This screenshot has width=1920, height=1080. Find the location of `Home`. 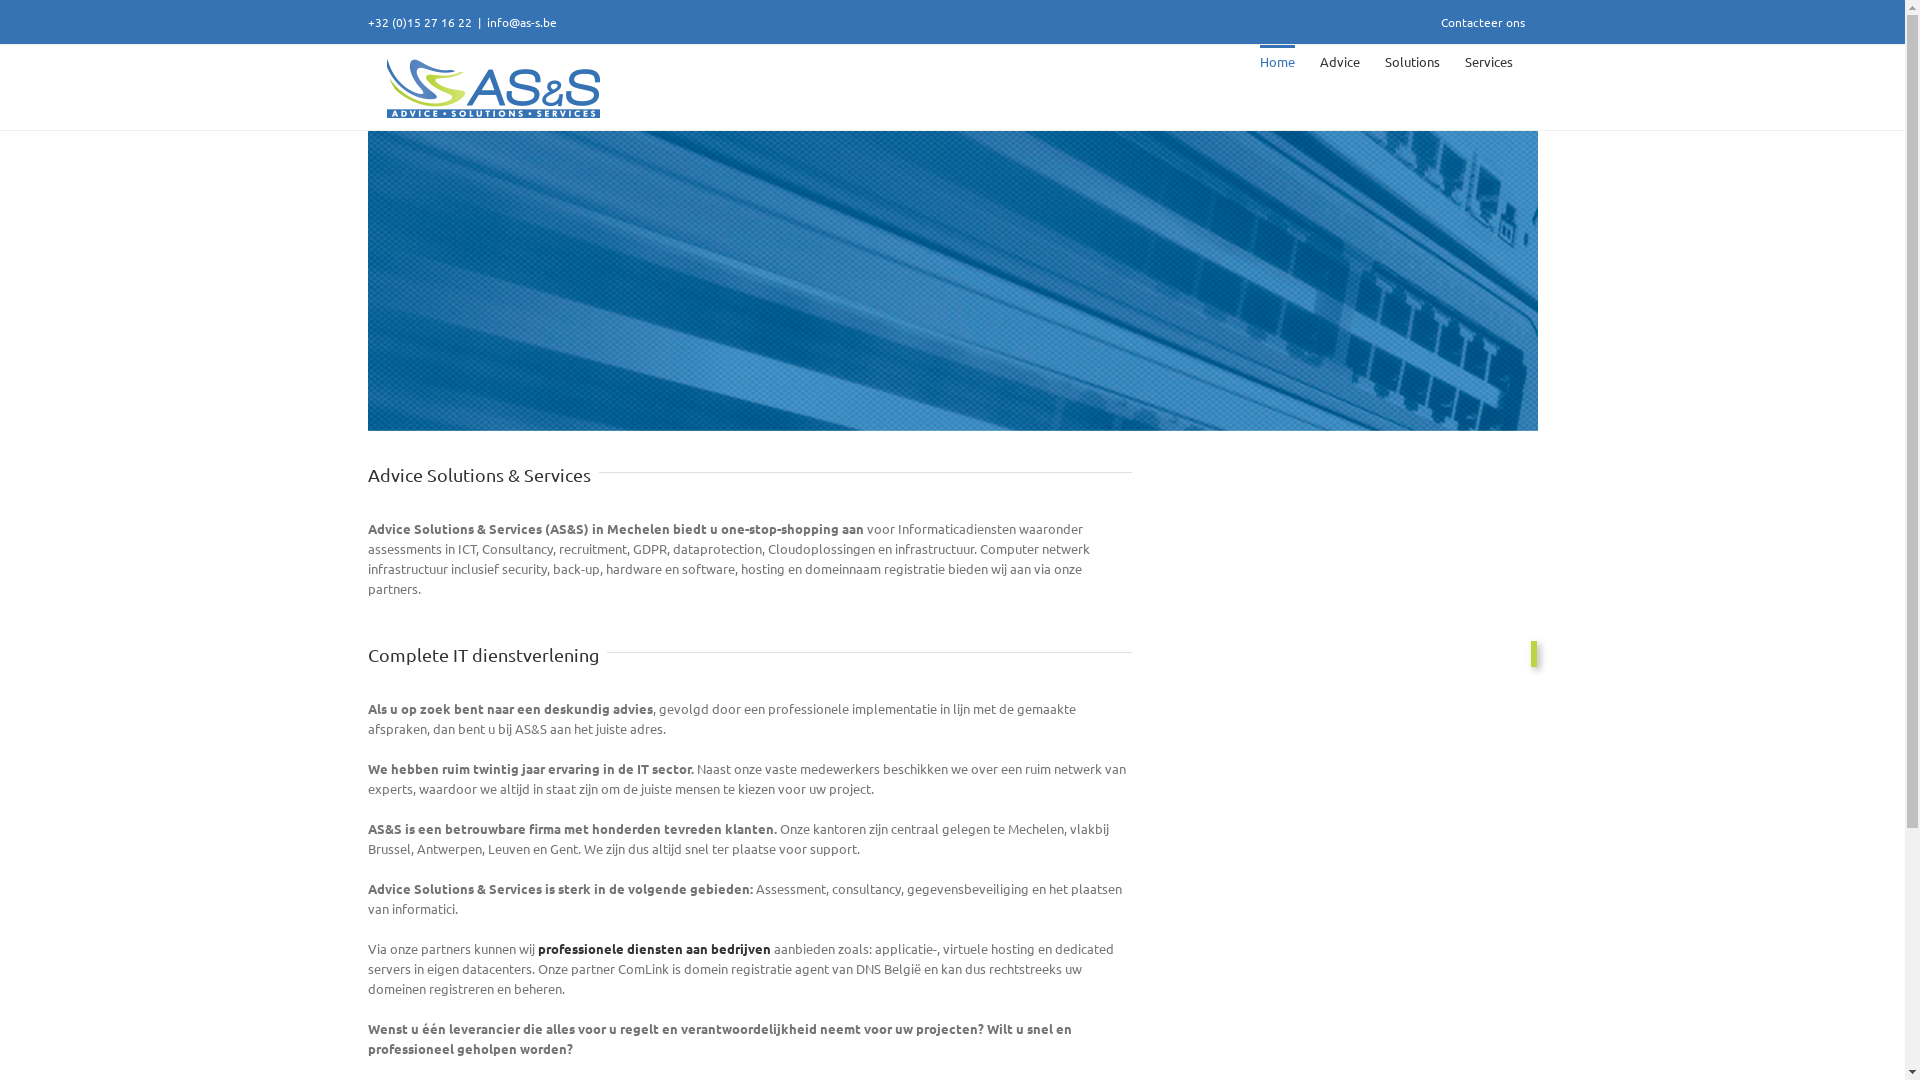

Home is located at coordinates (1278, 60).